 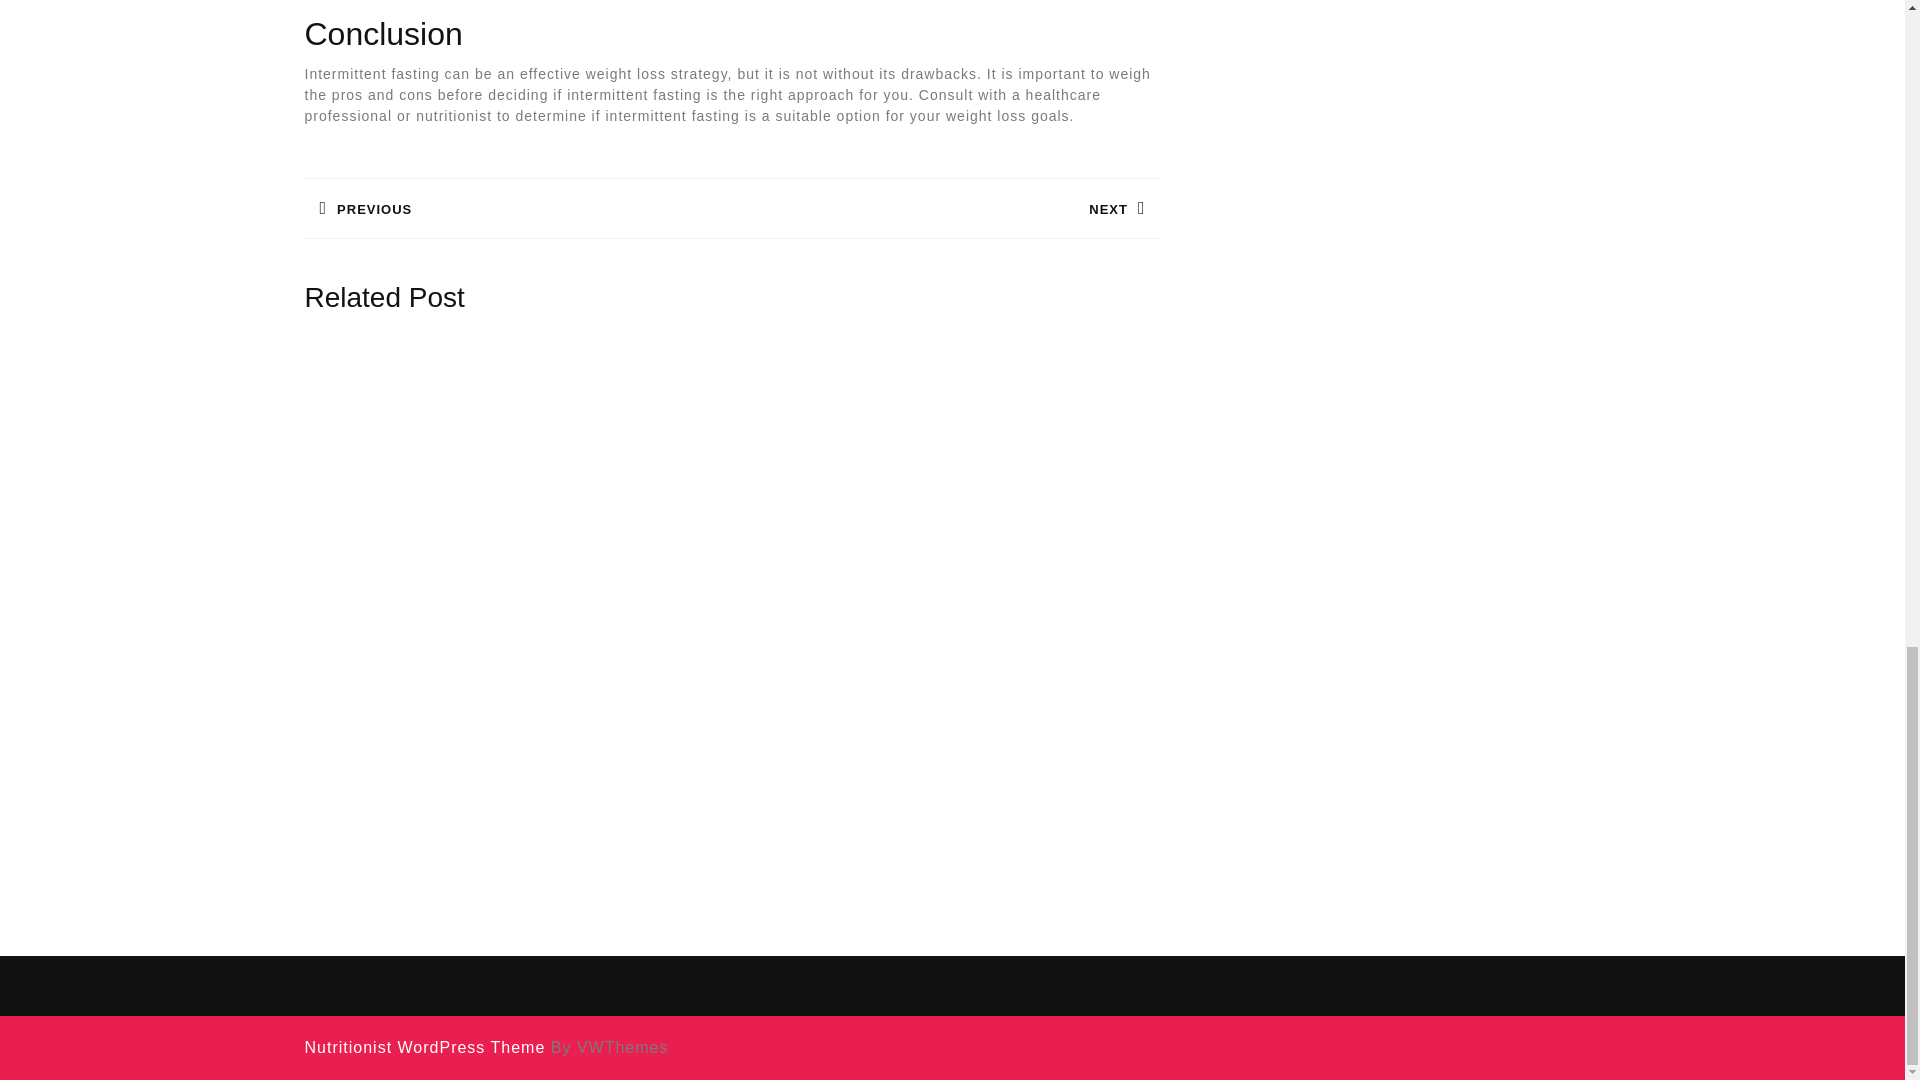 I want to click on Nutritionist WordPress Theme, so click(x=424, y=1047).